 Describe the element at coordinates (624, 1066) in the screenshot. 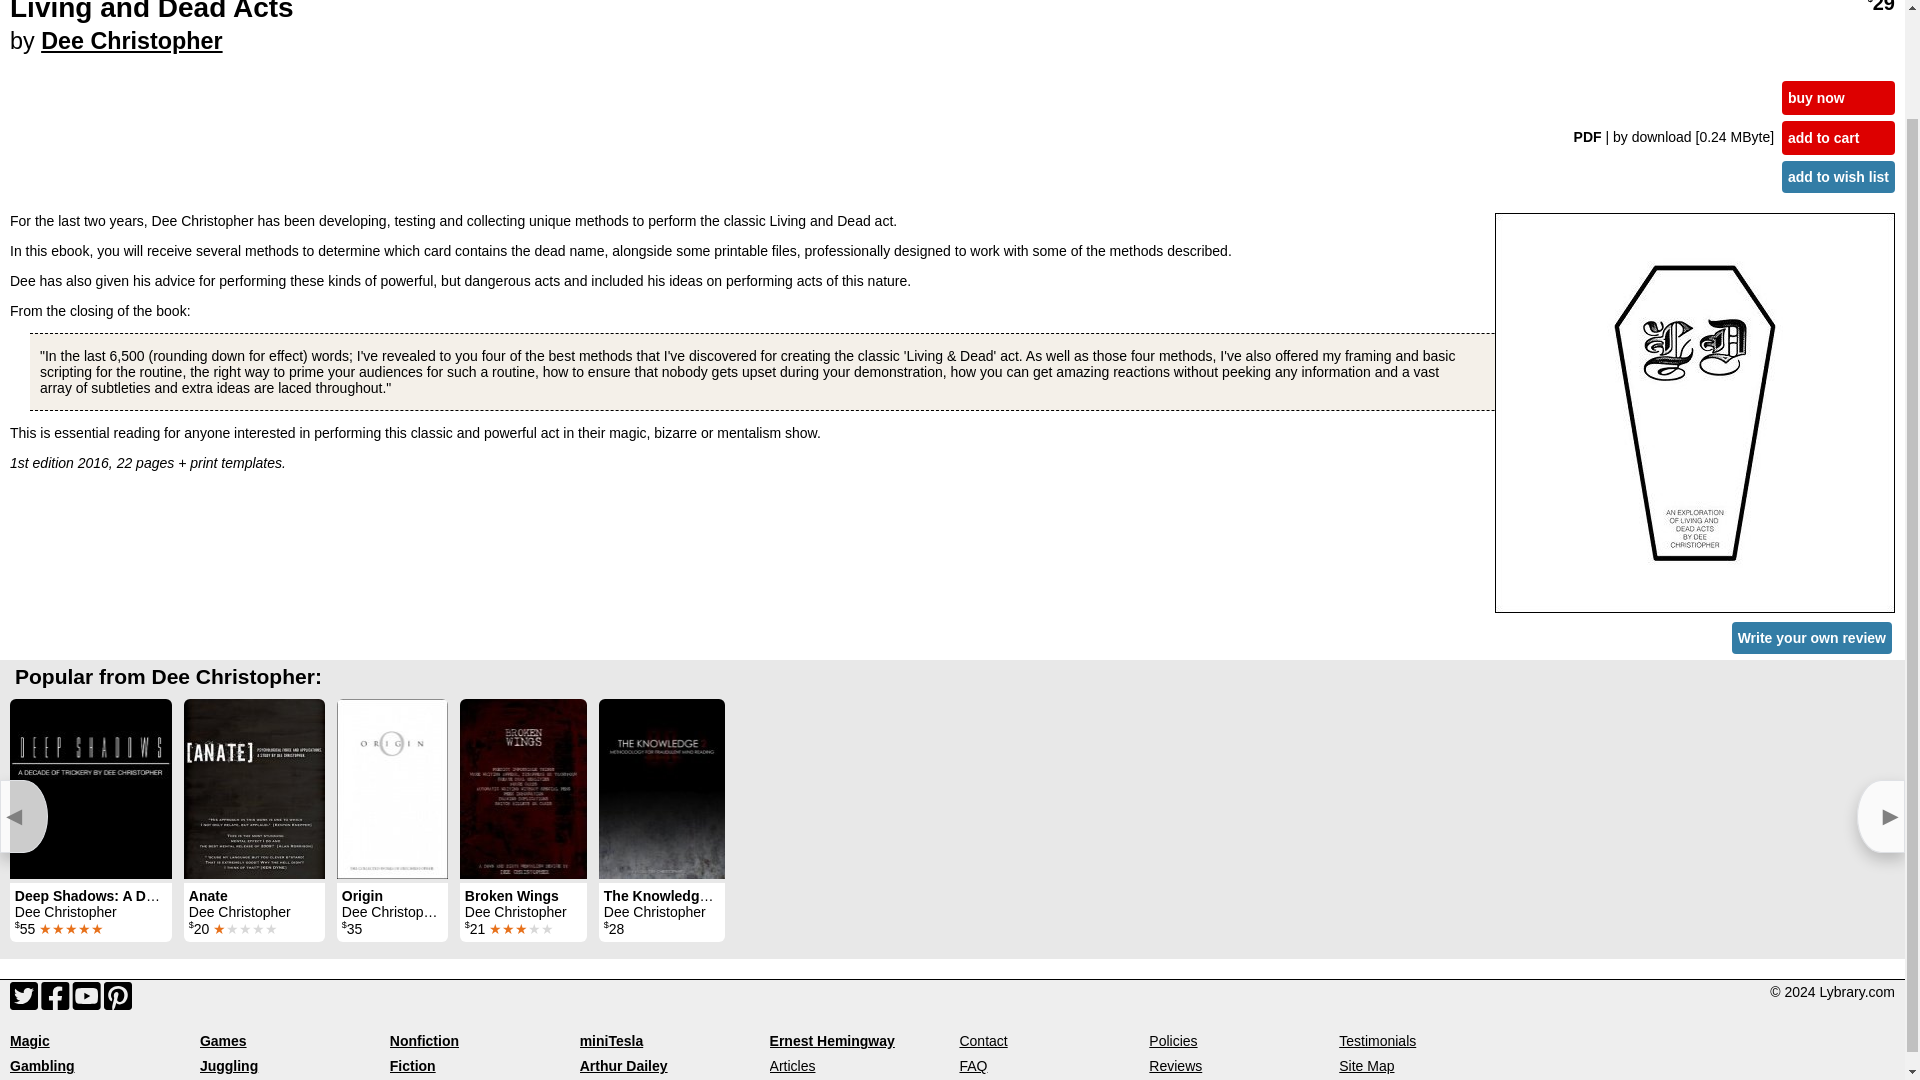

I see `Arthur Dailey` at that location.